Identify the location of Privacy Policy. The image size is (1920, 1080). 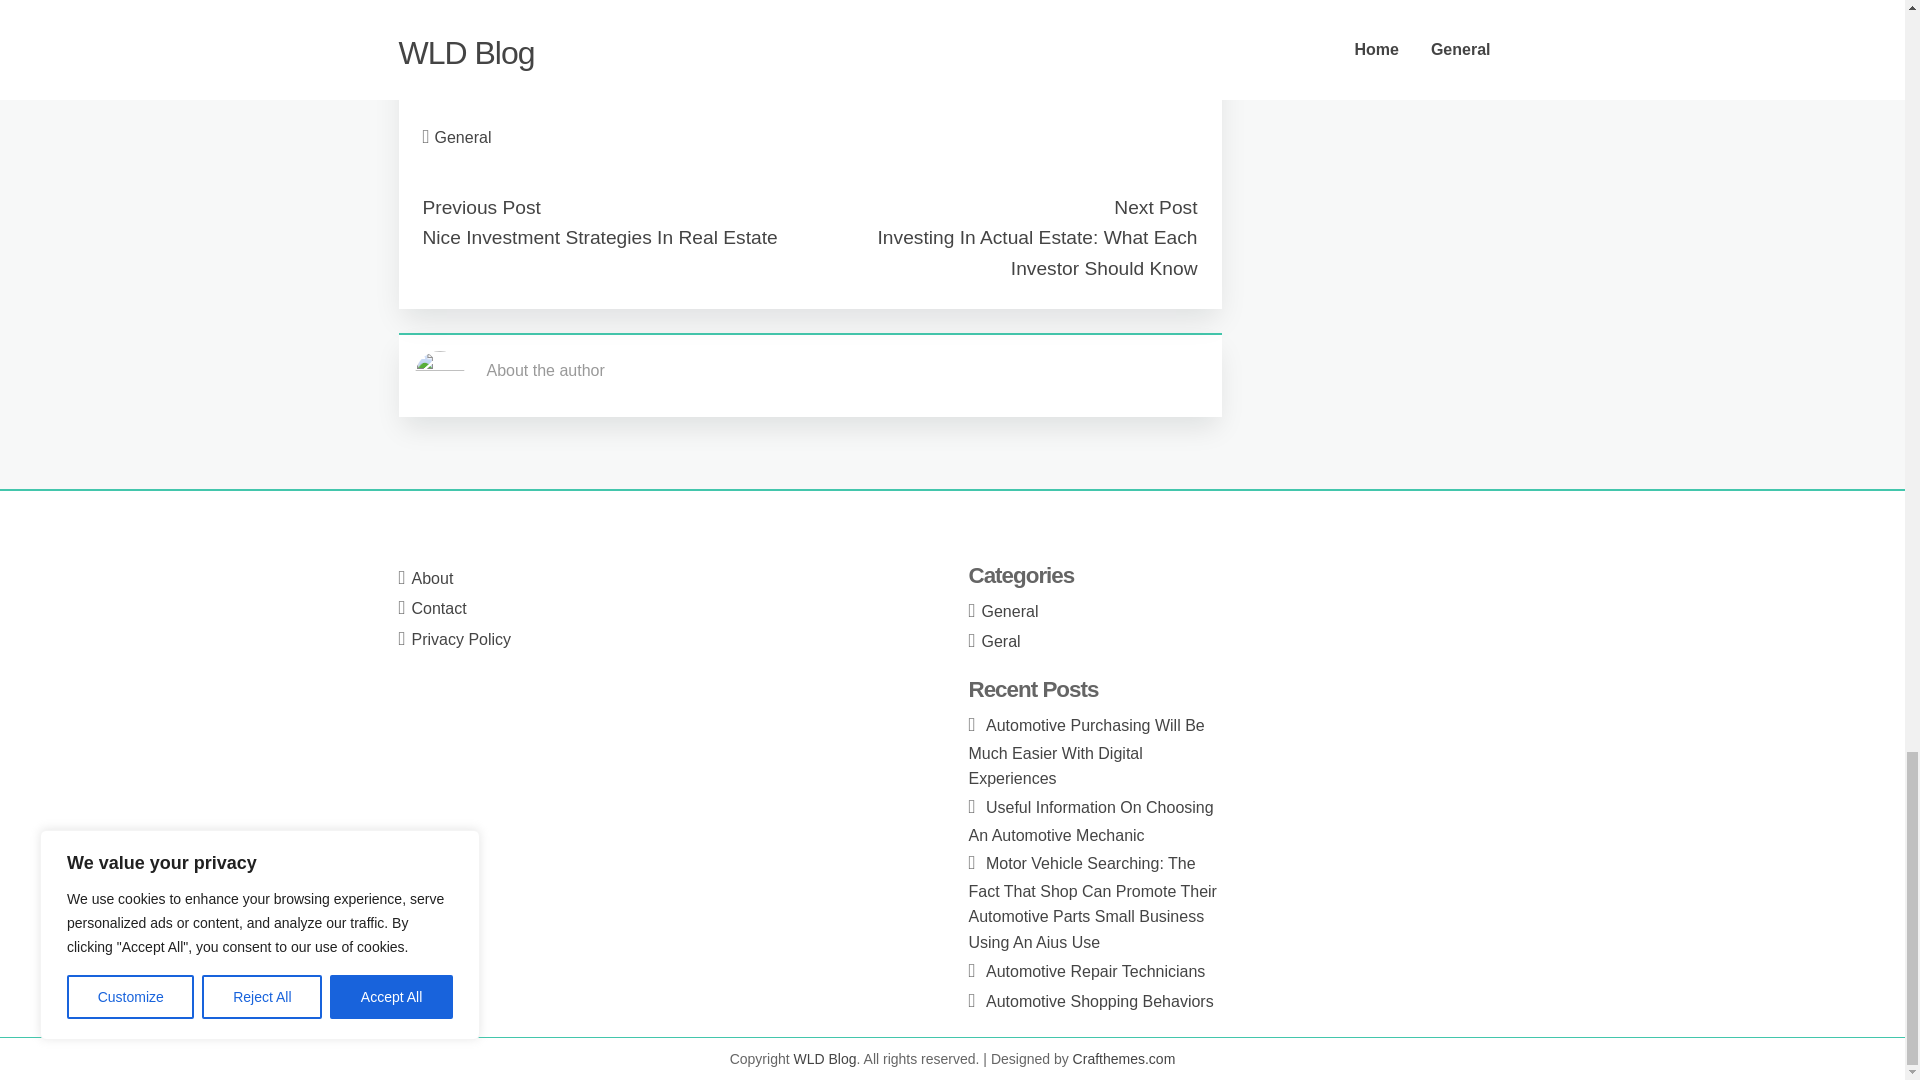
(462, 639).